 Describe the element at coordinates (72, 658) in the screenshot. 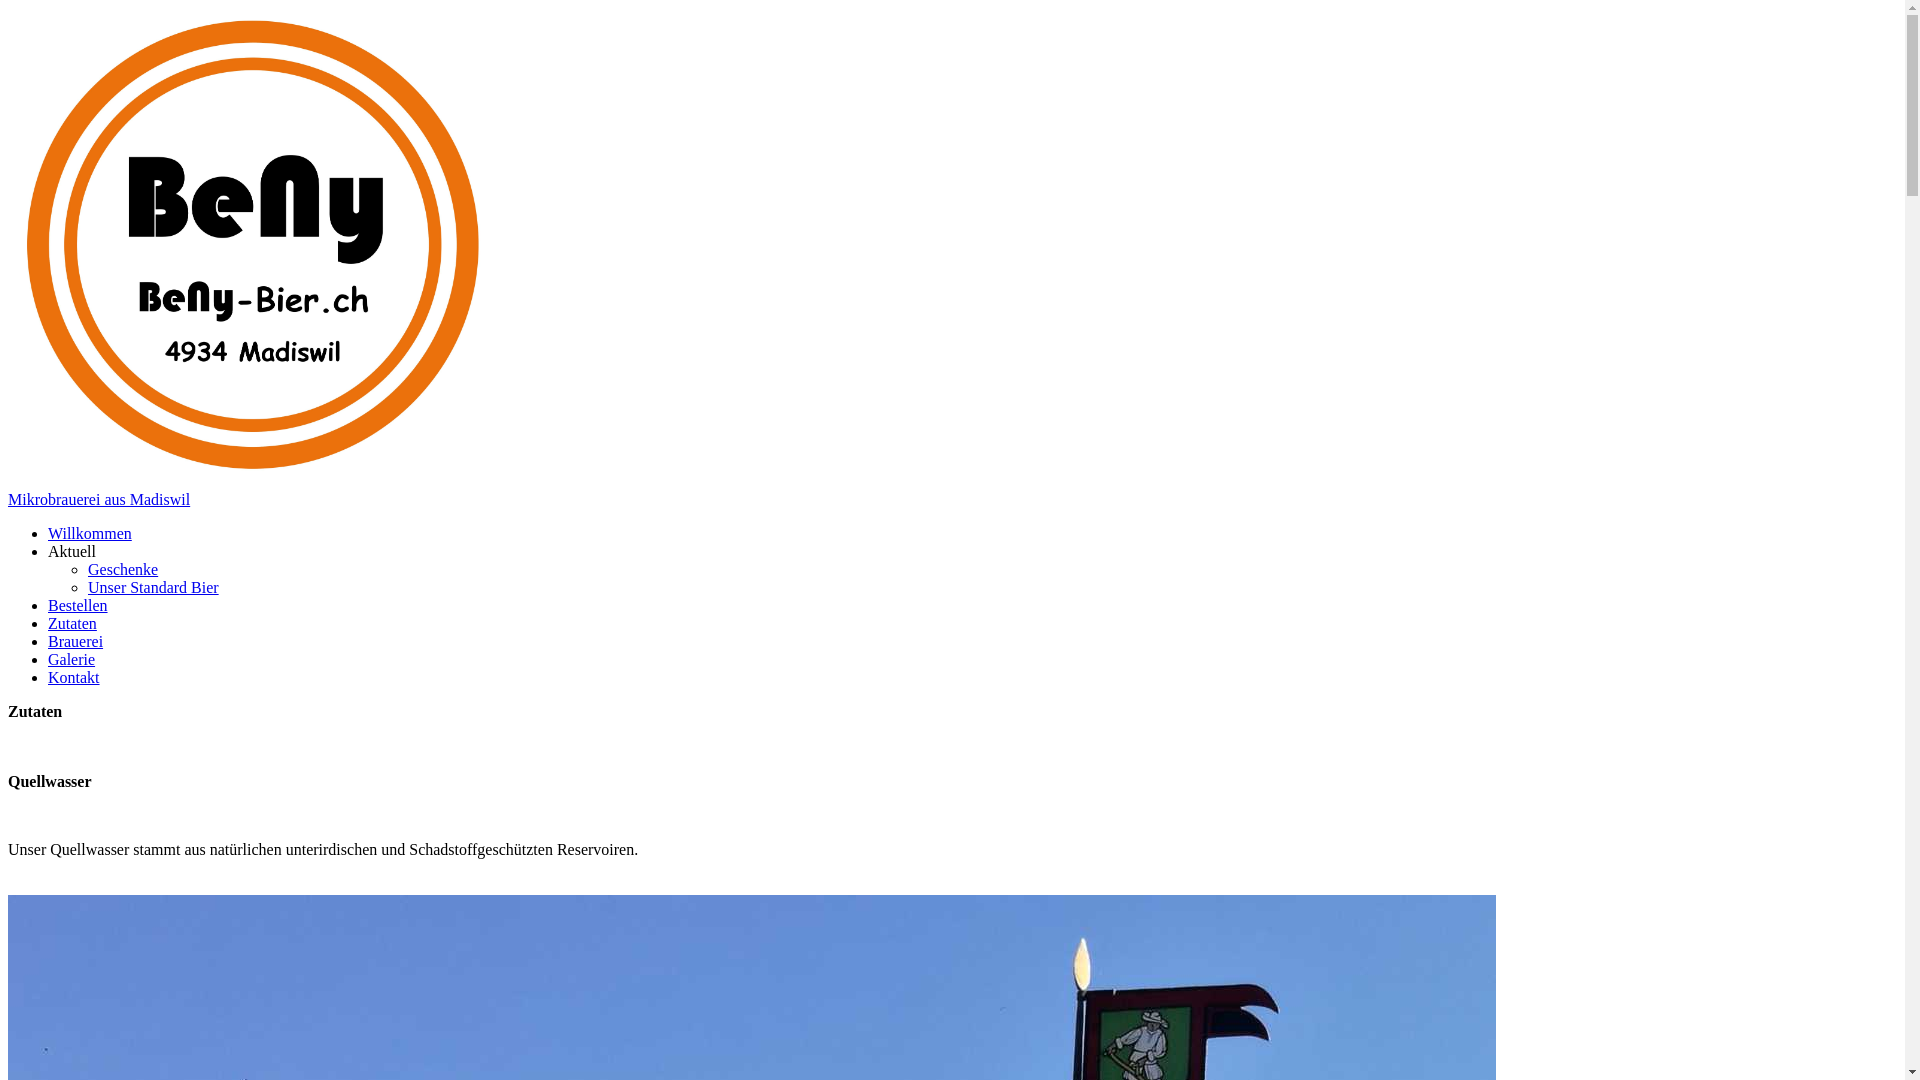

I see `Galerie` at that location.